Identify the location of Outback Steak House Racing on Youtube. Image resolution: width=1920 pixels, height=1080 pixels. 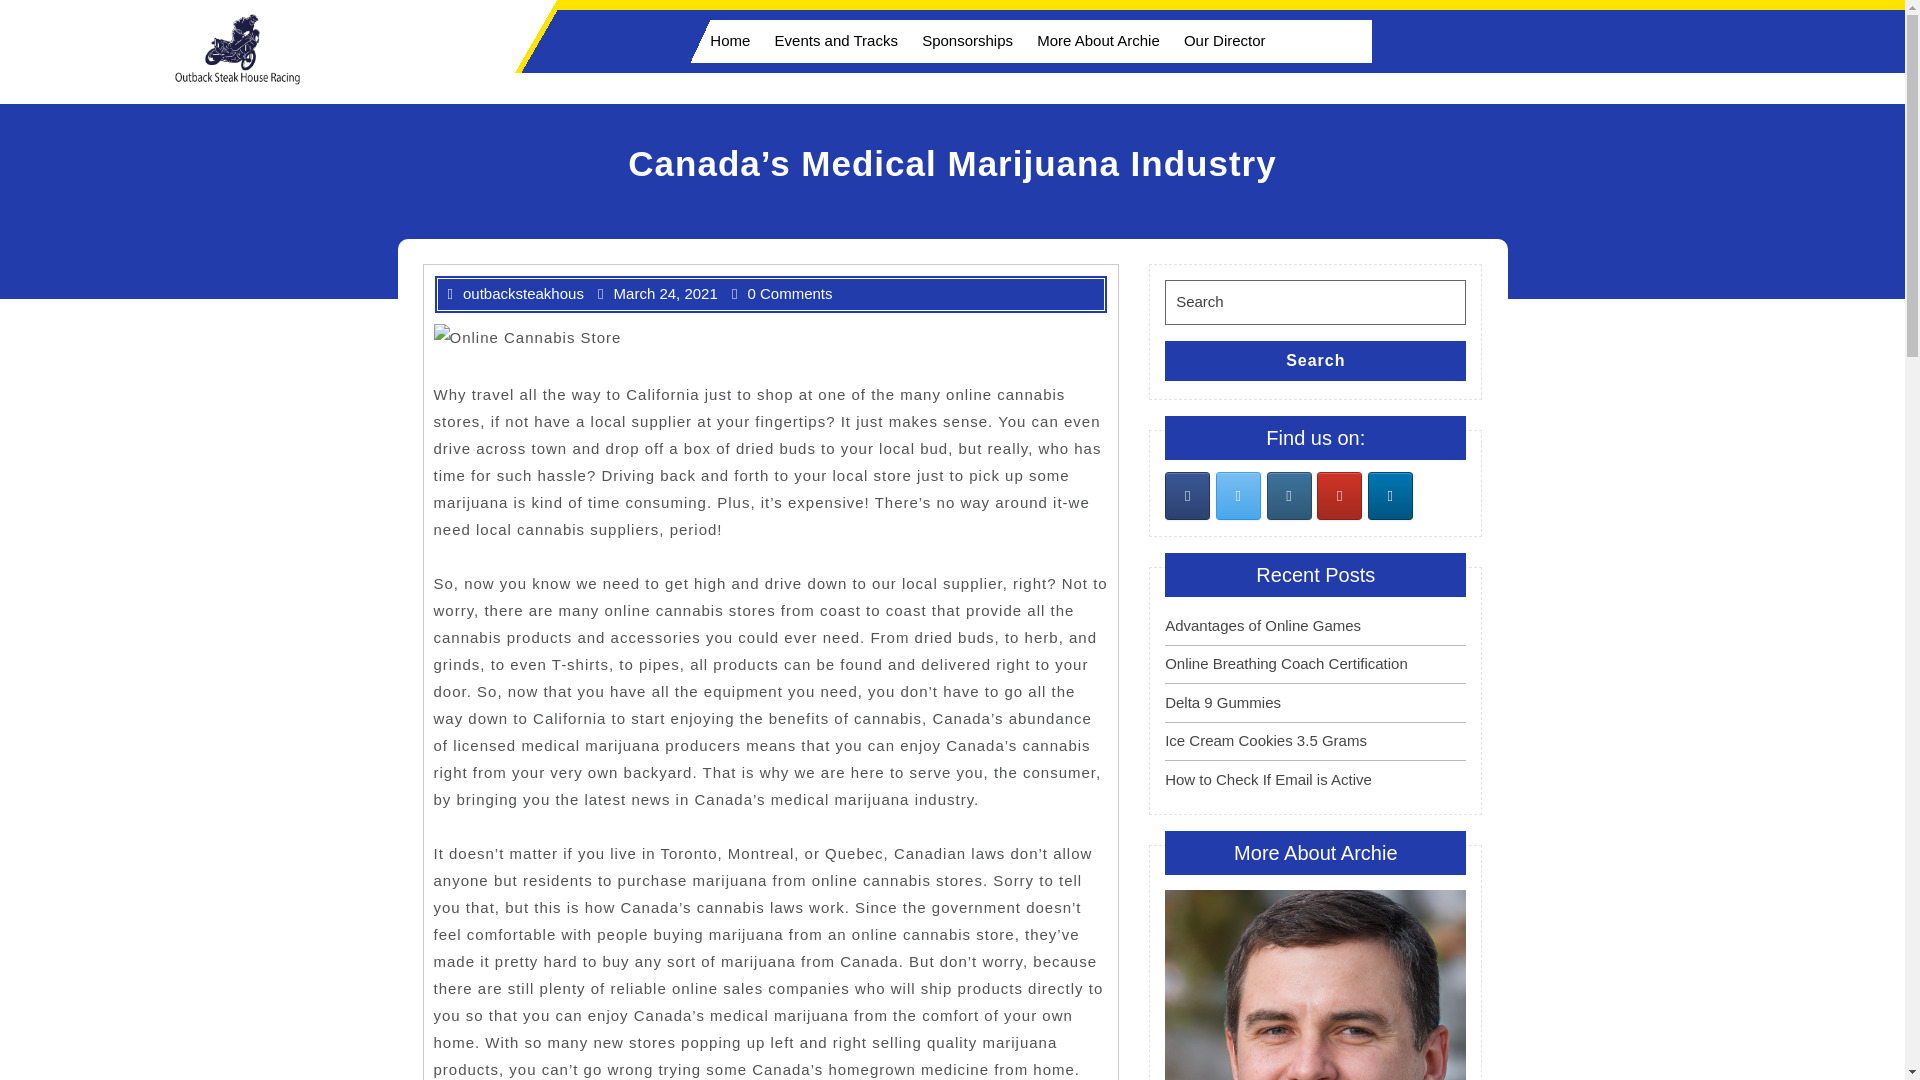
(1339, 495).